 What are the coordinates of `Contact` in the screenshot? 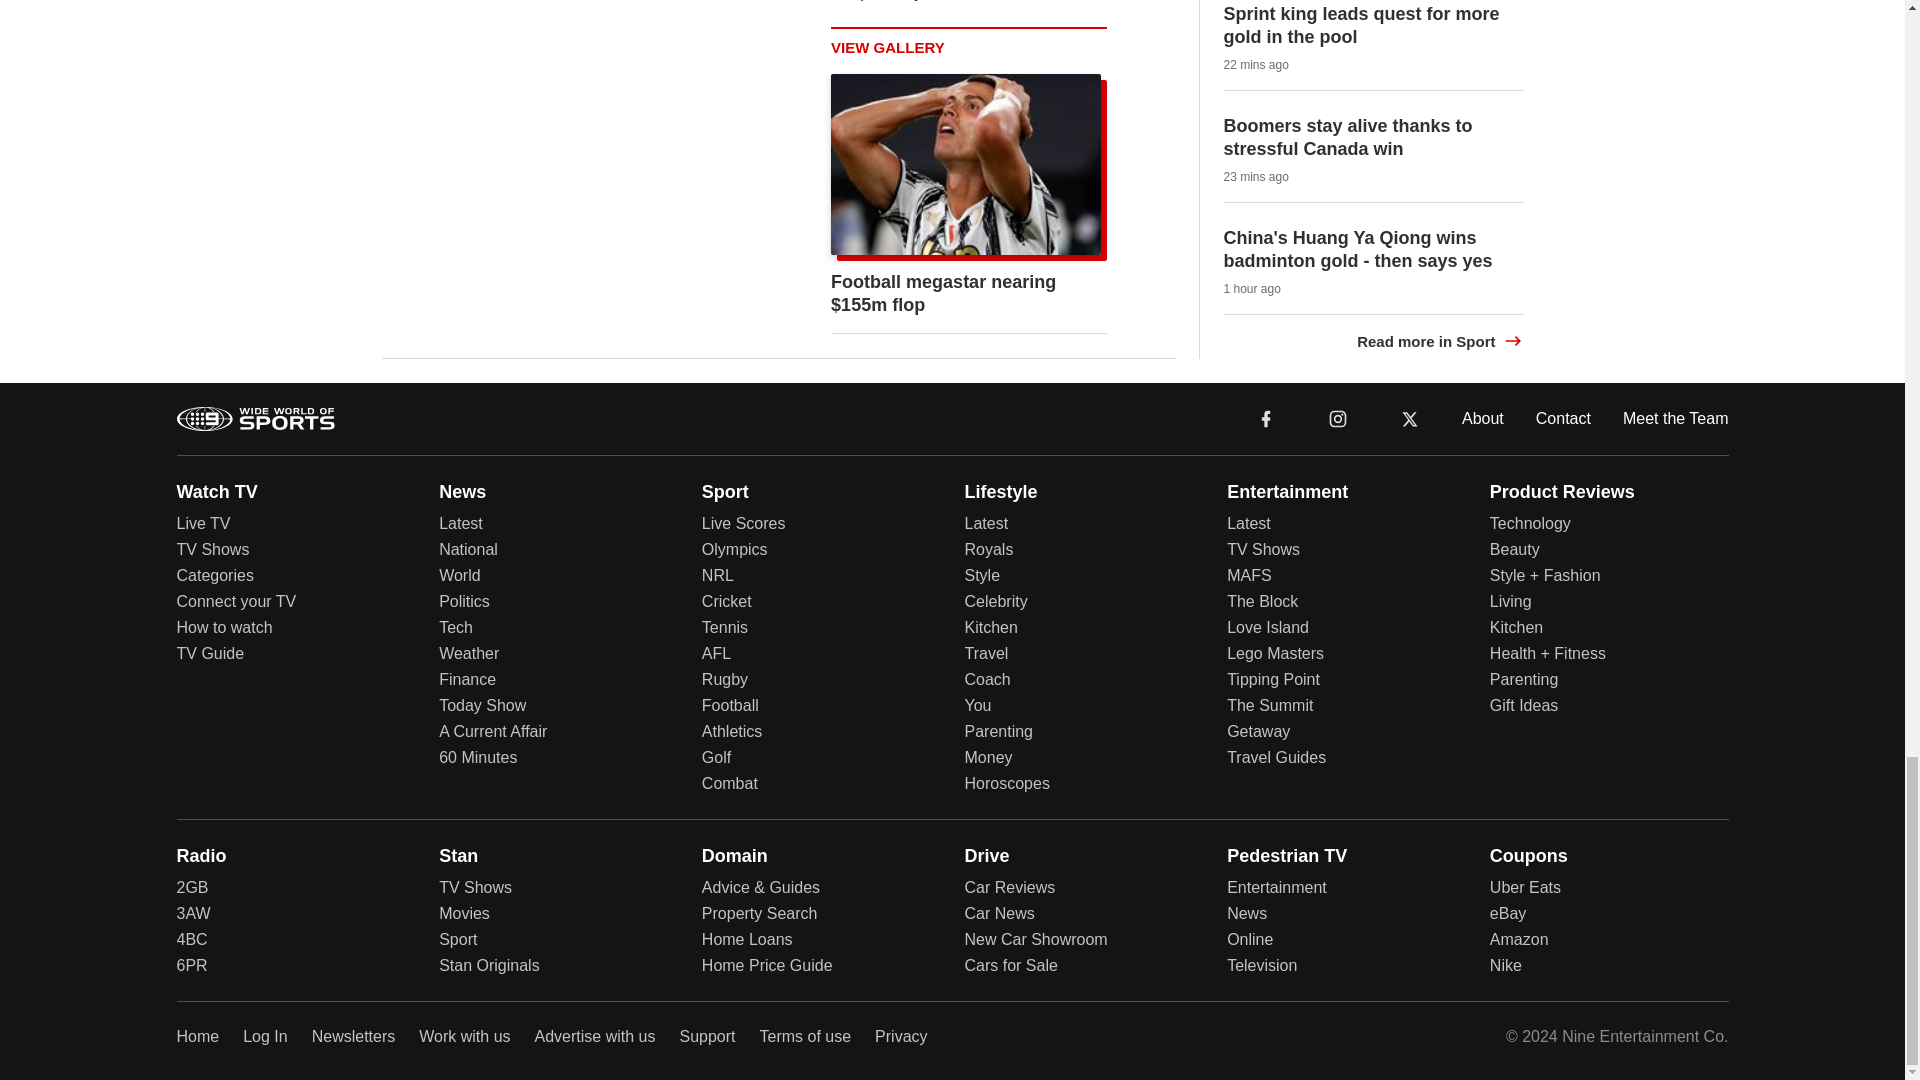 It's located at (1564, 418).